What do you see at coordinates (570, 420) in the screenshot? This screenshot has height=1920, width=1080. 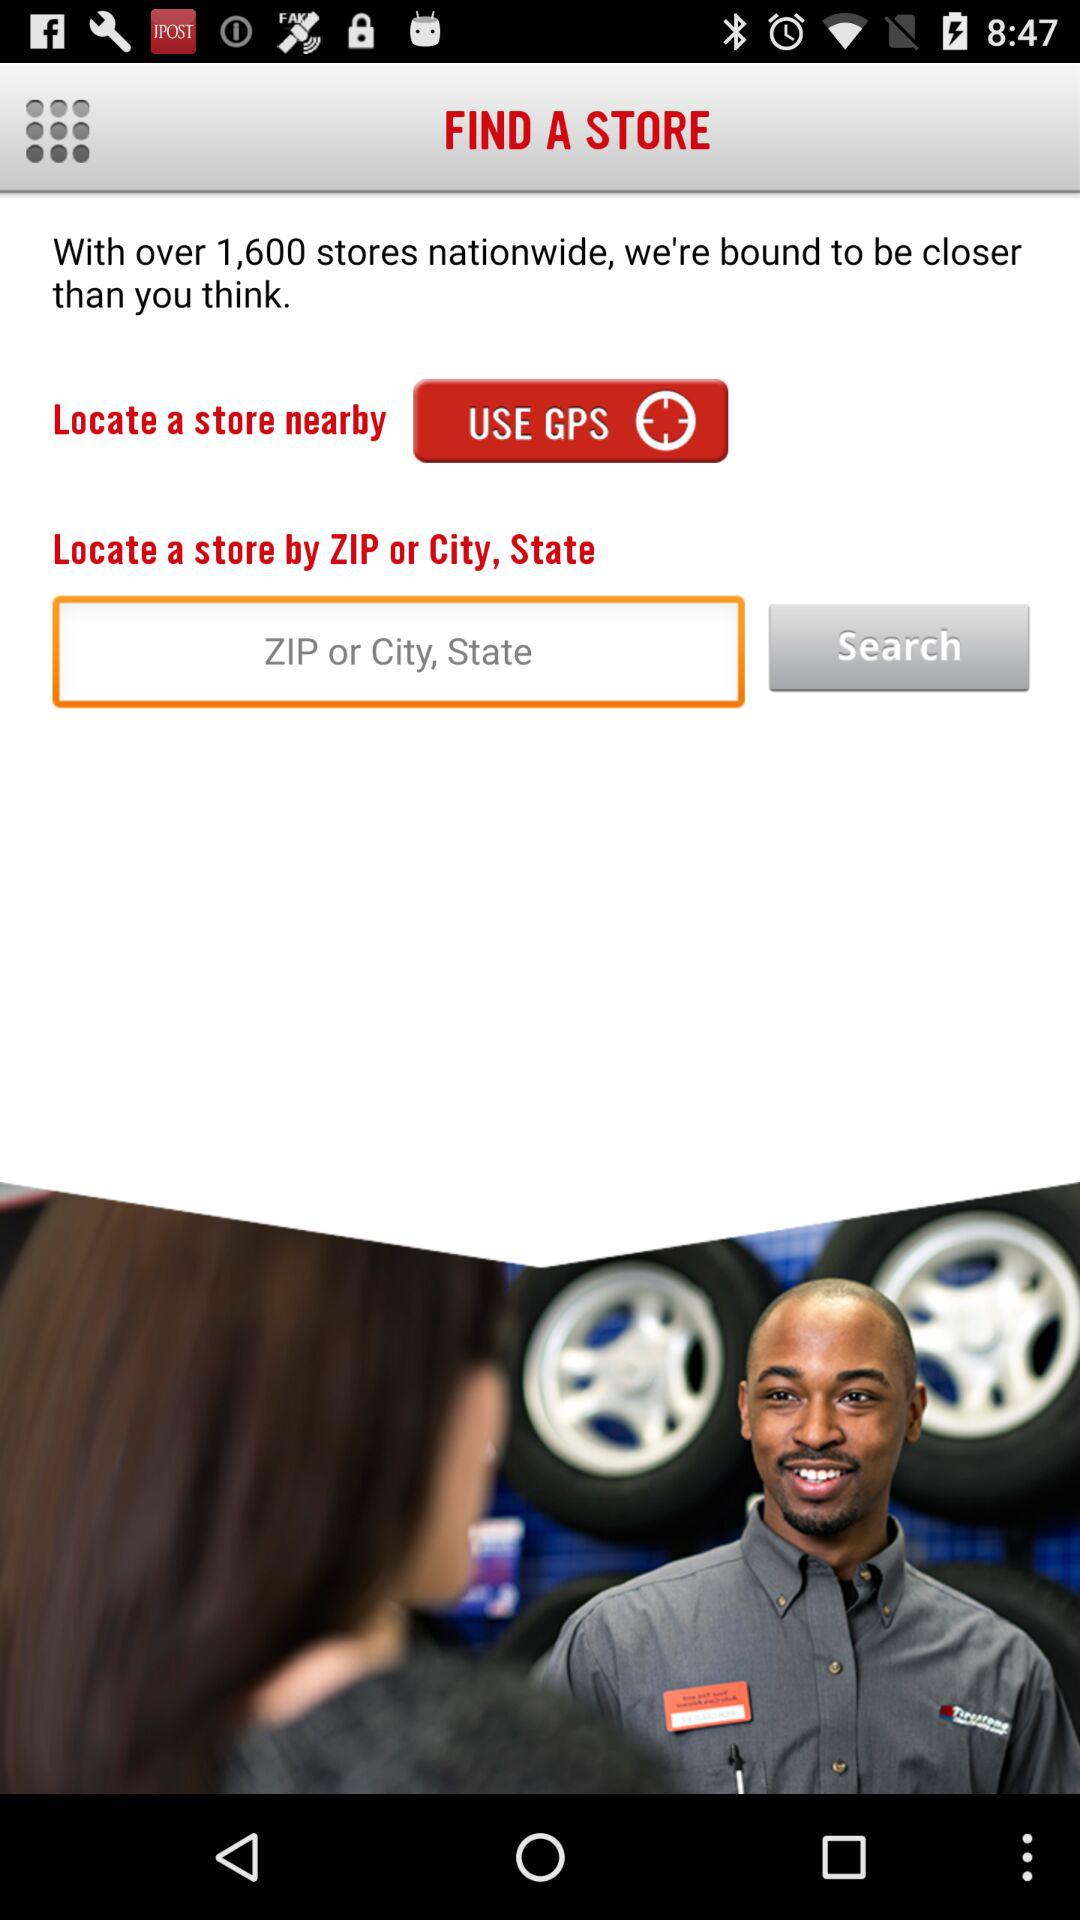 I see `click icon below with over 1` at bounding box center [570, 420].